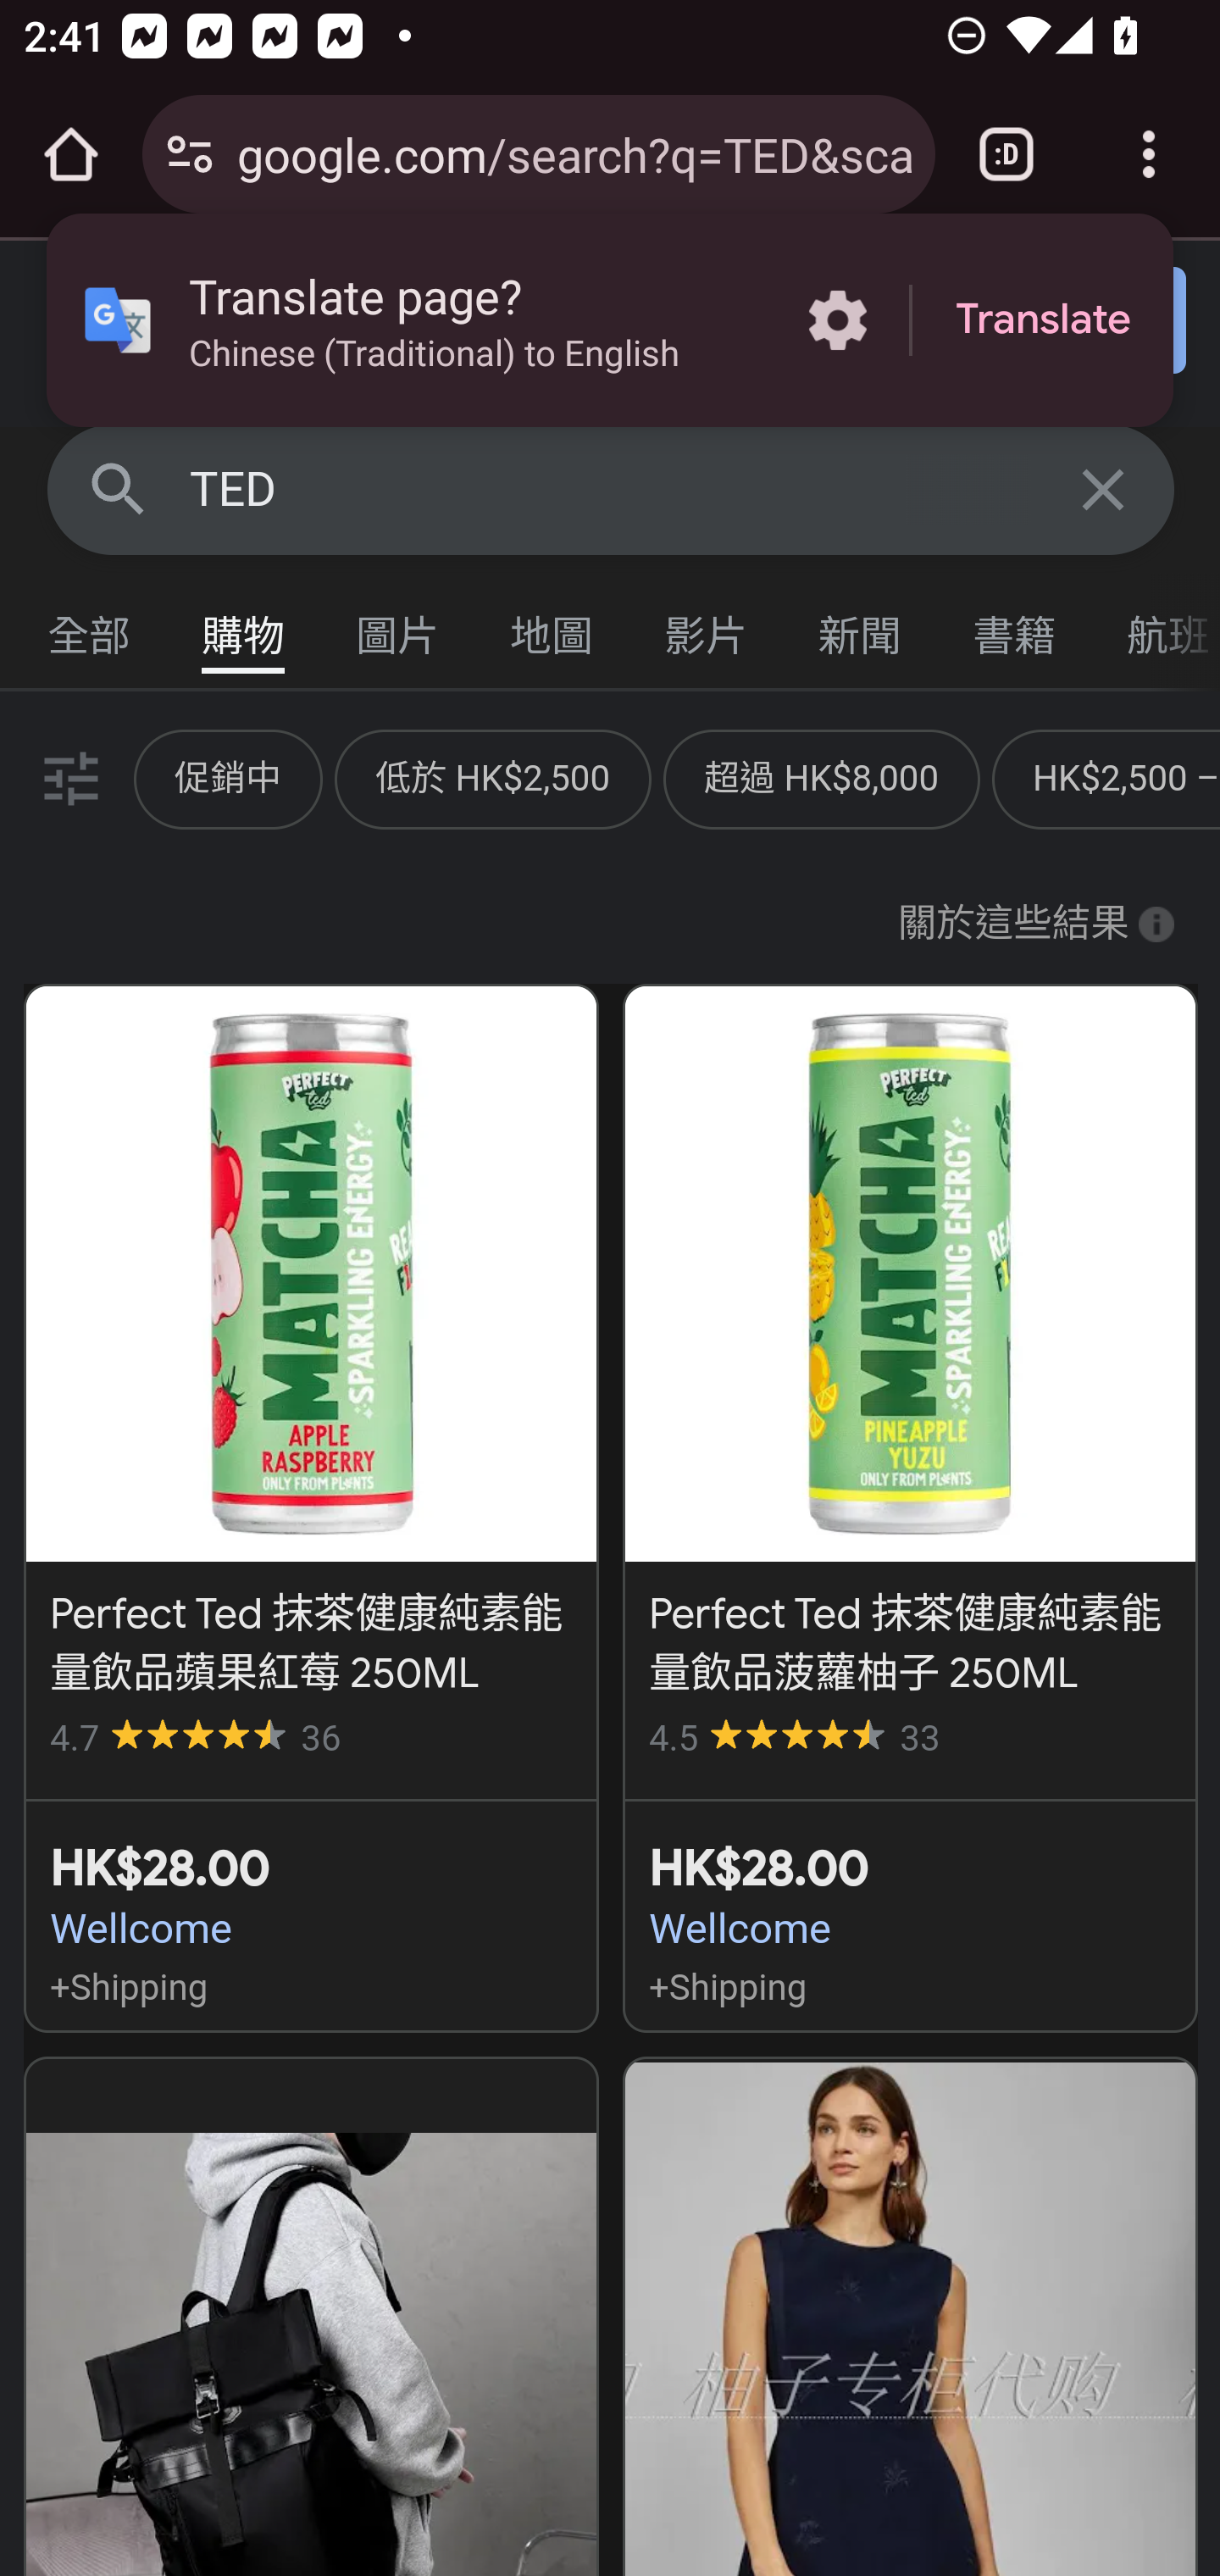 This screenshot has width=1220, height=2576. I want to click on 低於 HK$2,500, so click(493, 778).